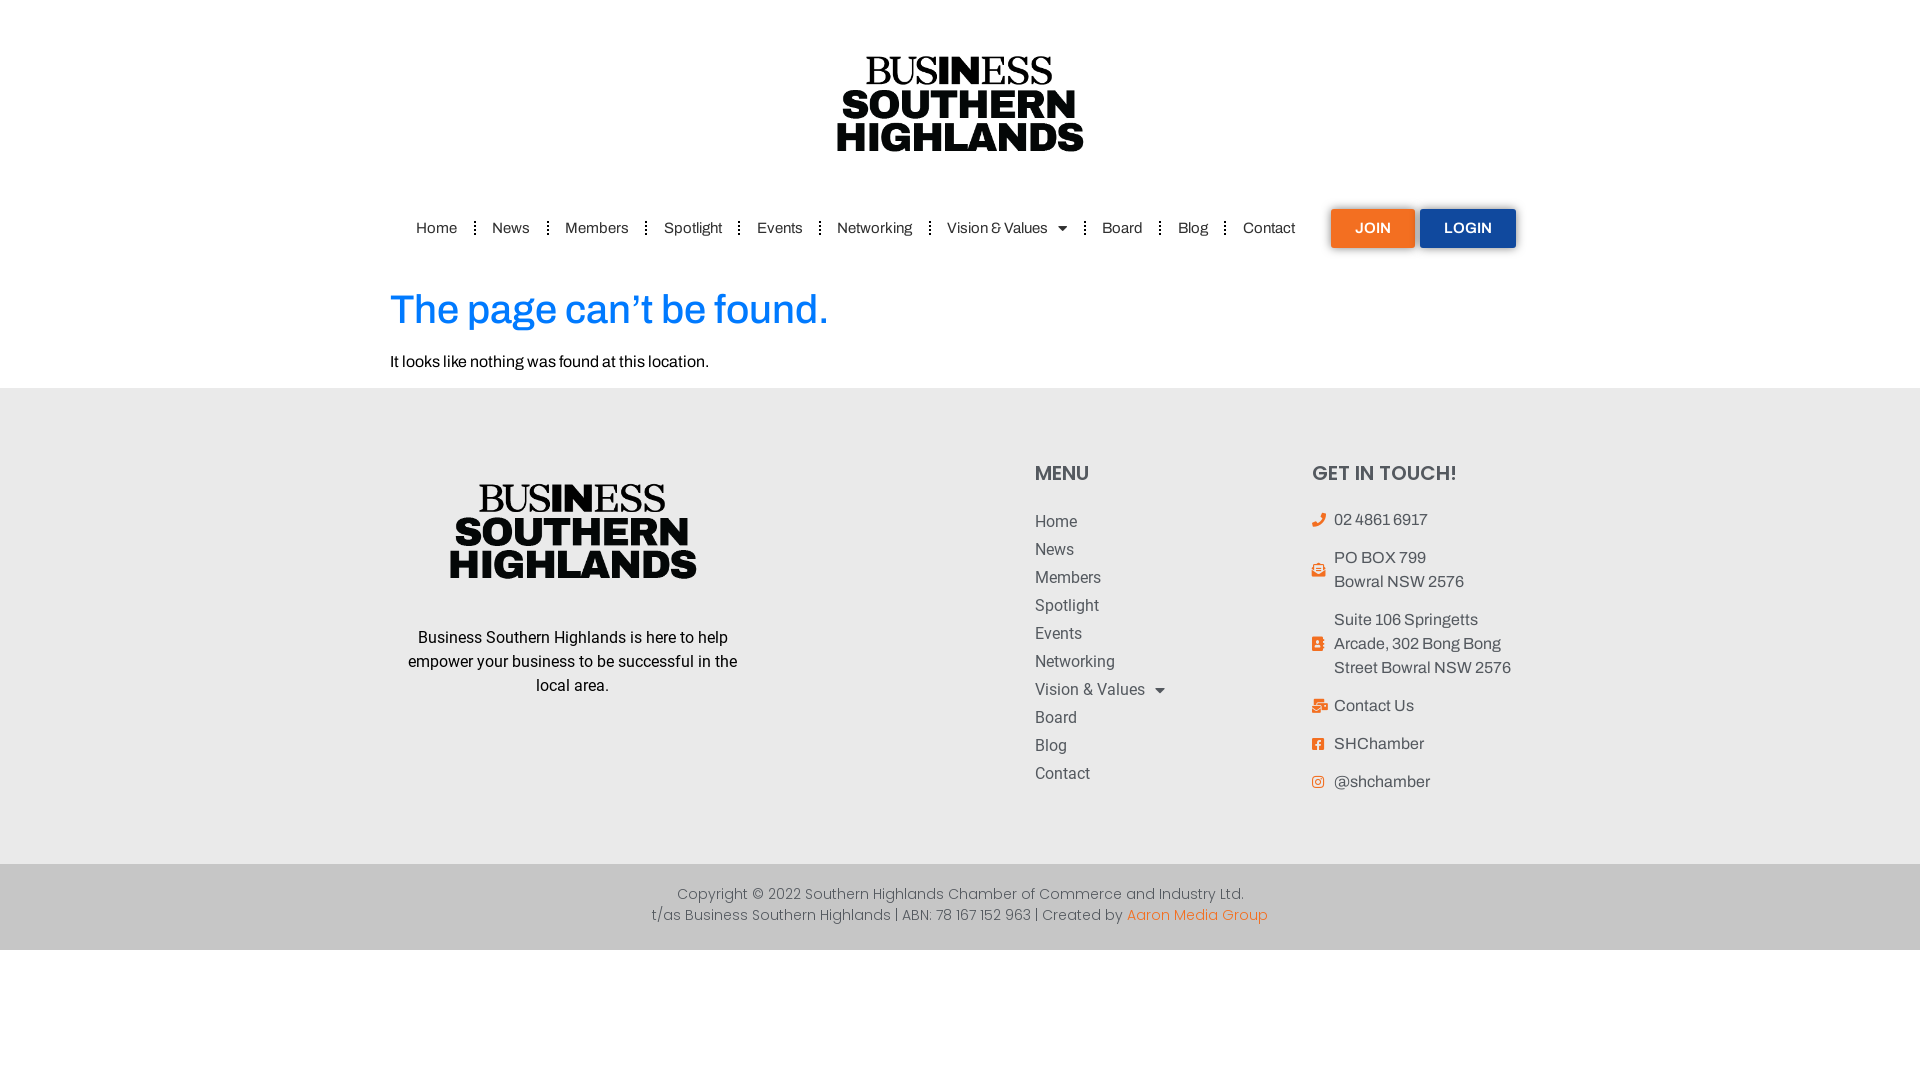 This screenshot has height=1080, width=1920. Describe the element at coordinates (1164, 746) in the screenshot. I see `Blog` at that location.